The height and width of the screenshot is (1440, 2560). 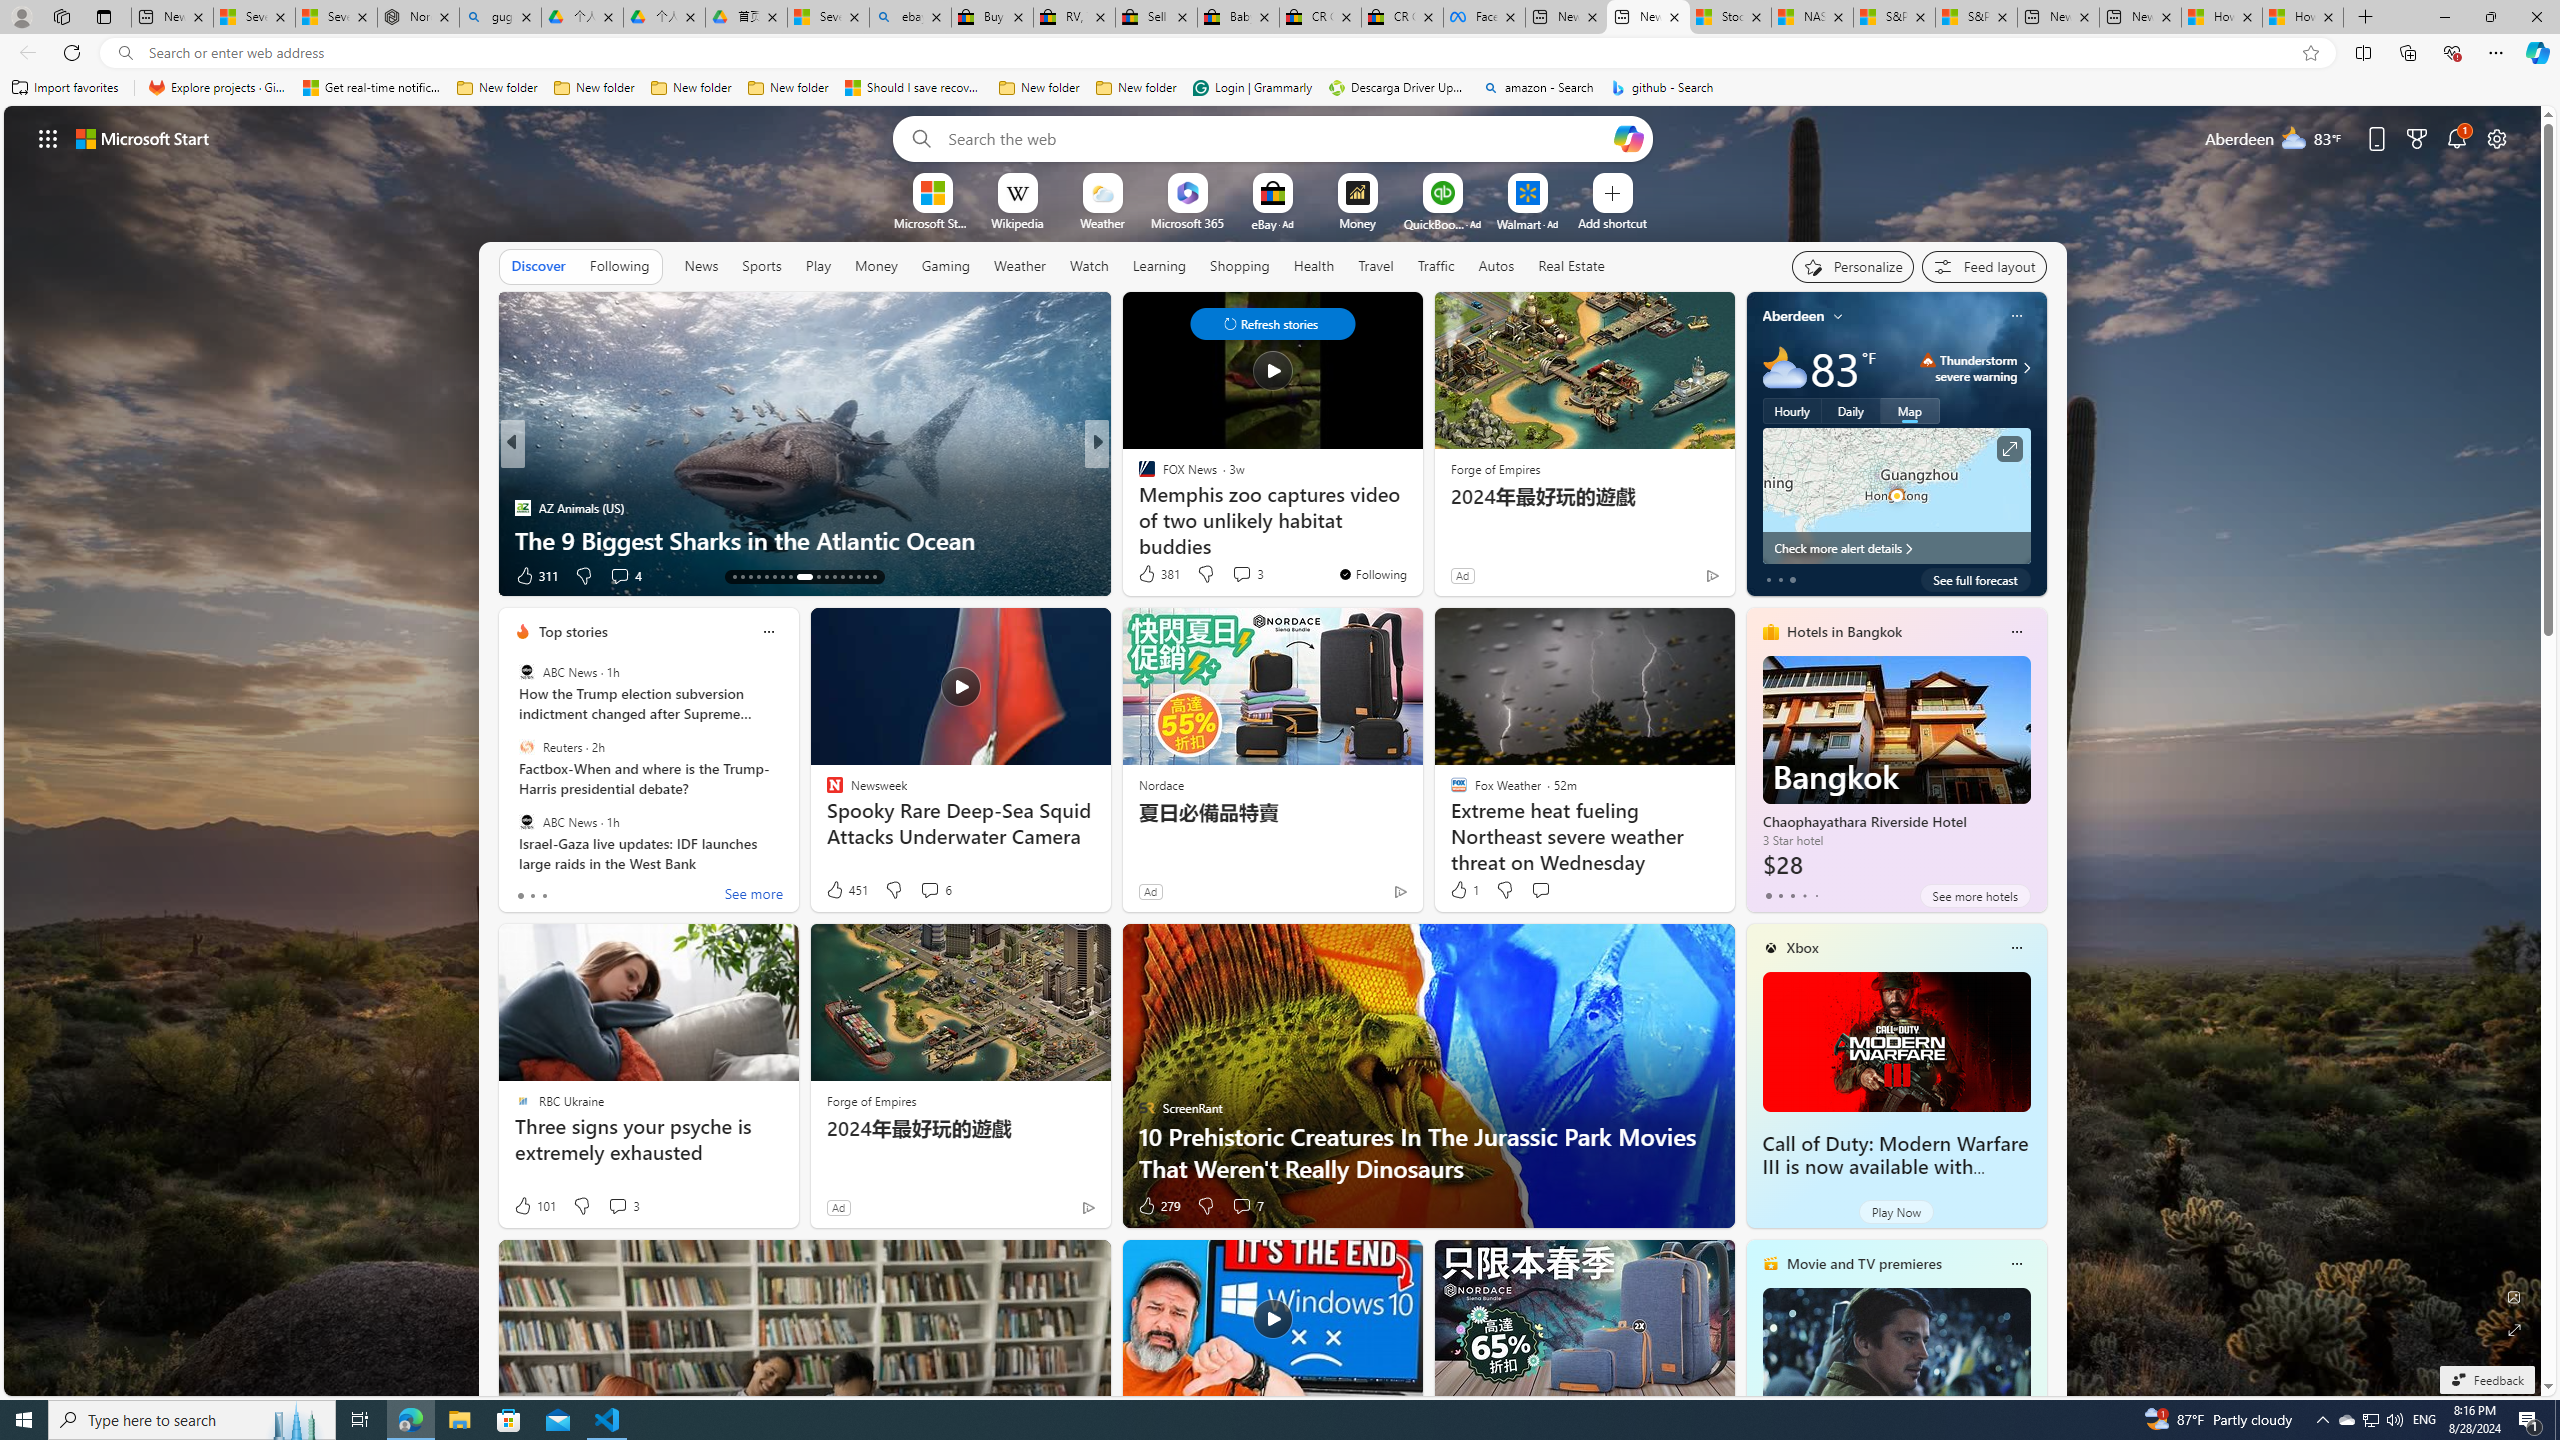 What do you see at coordinates (12, 575) in the screenshot?
I see `View comments 4 Comment` at bounding box center [12, 575].